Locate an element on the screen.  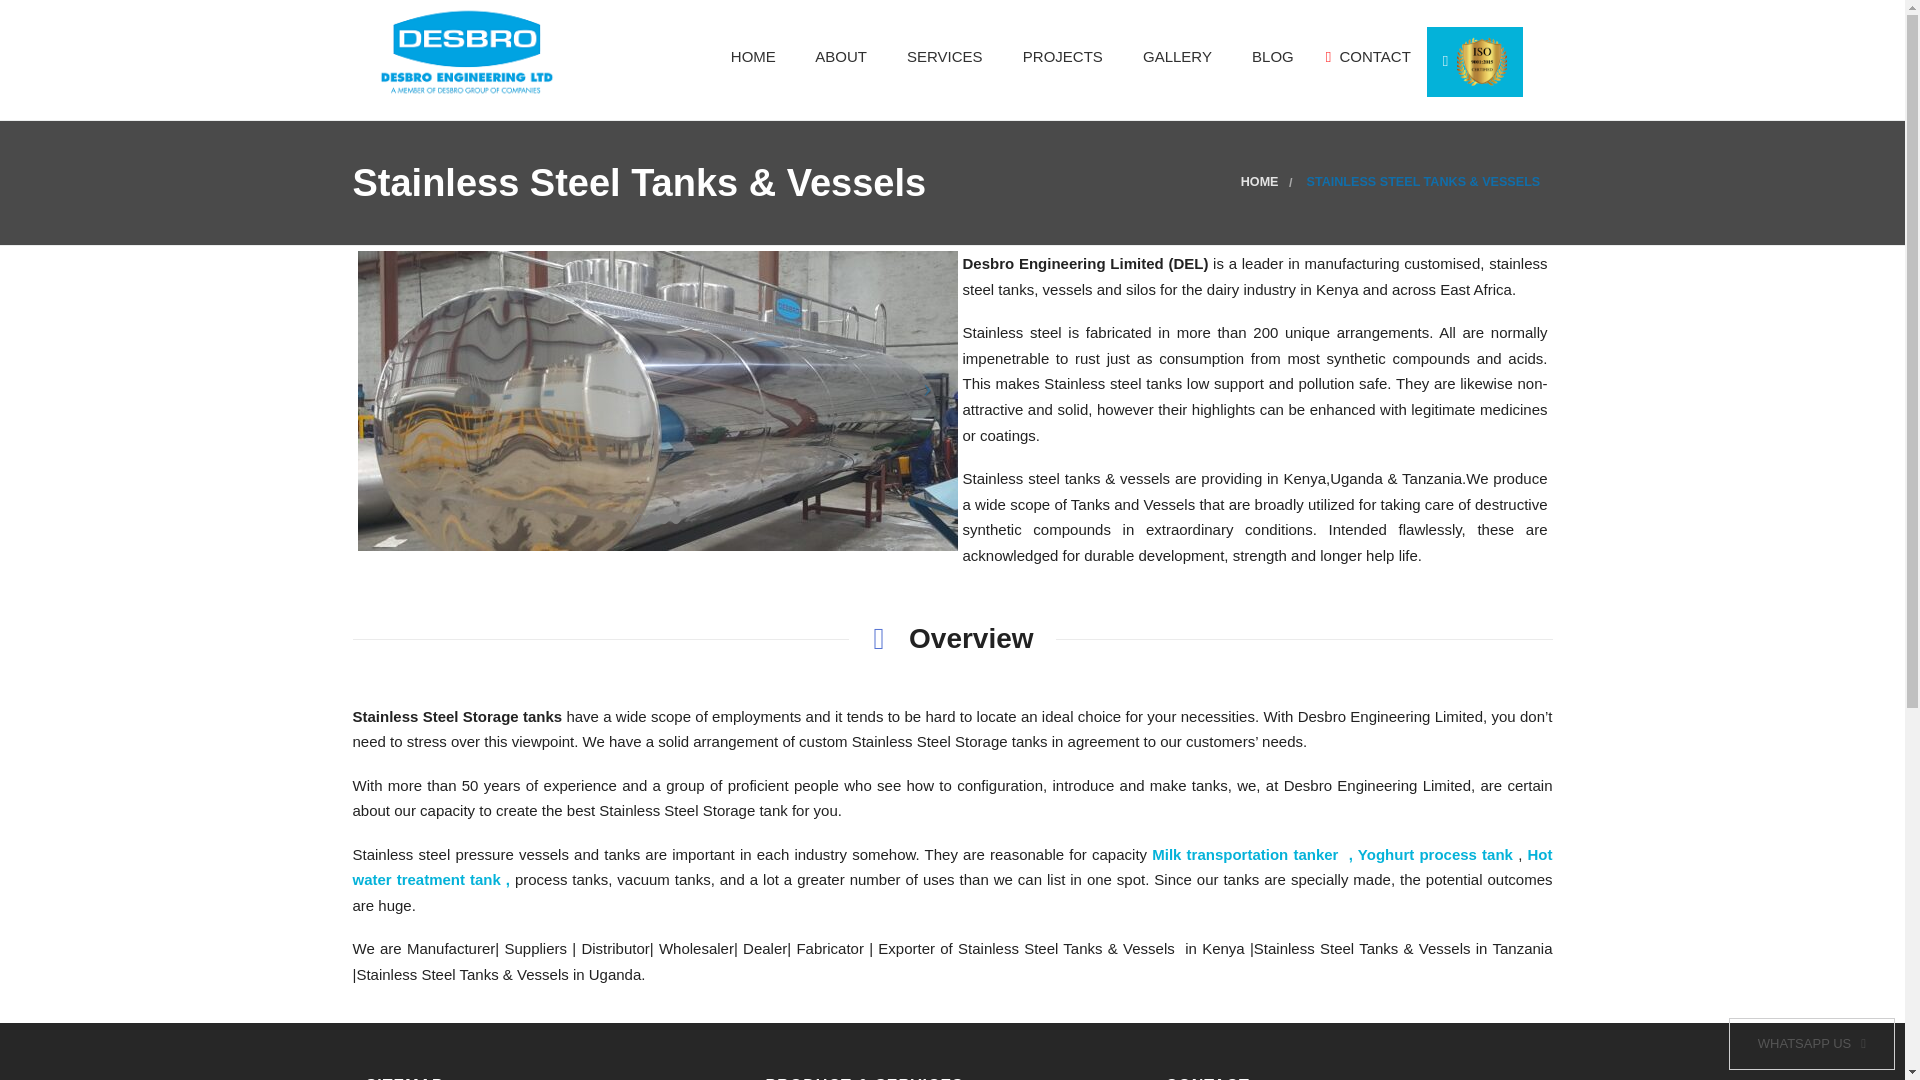
Commercial Kitchen Equipment is located at coordinates (962, 342).